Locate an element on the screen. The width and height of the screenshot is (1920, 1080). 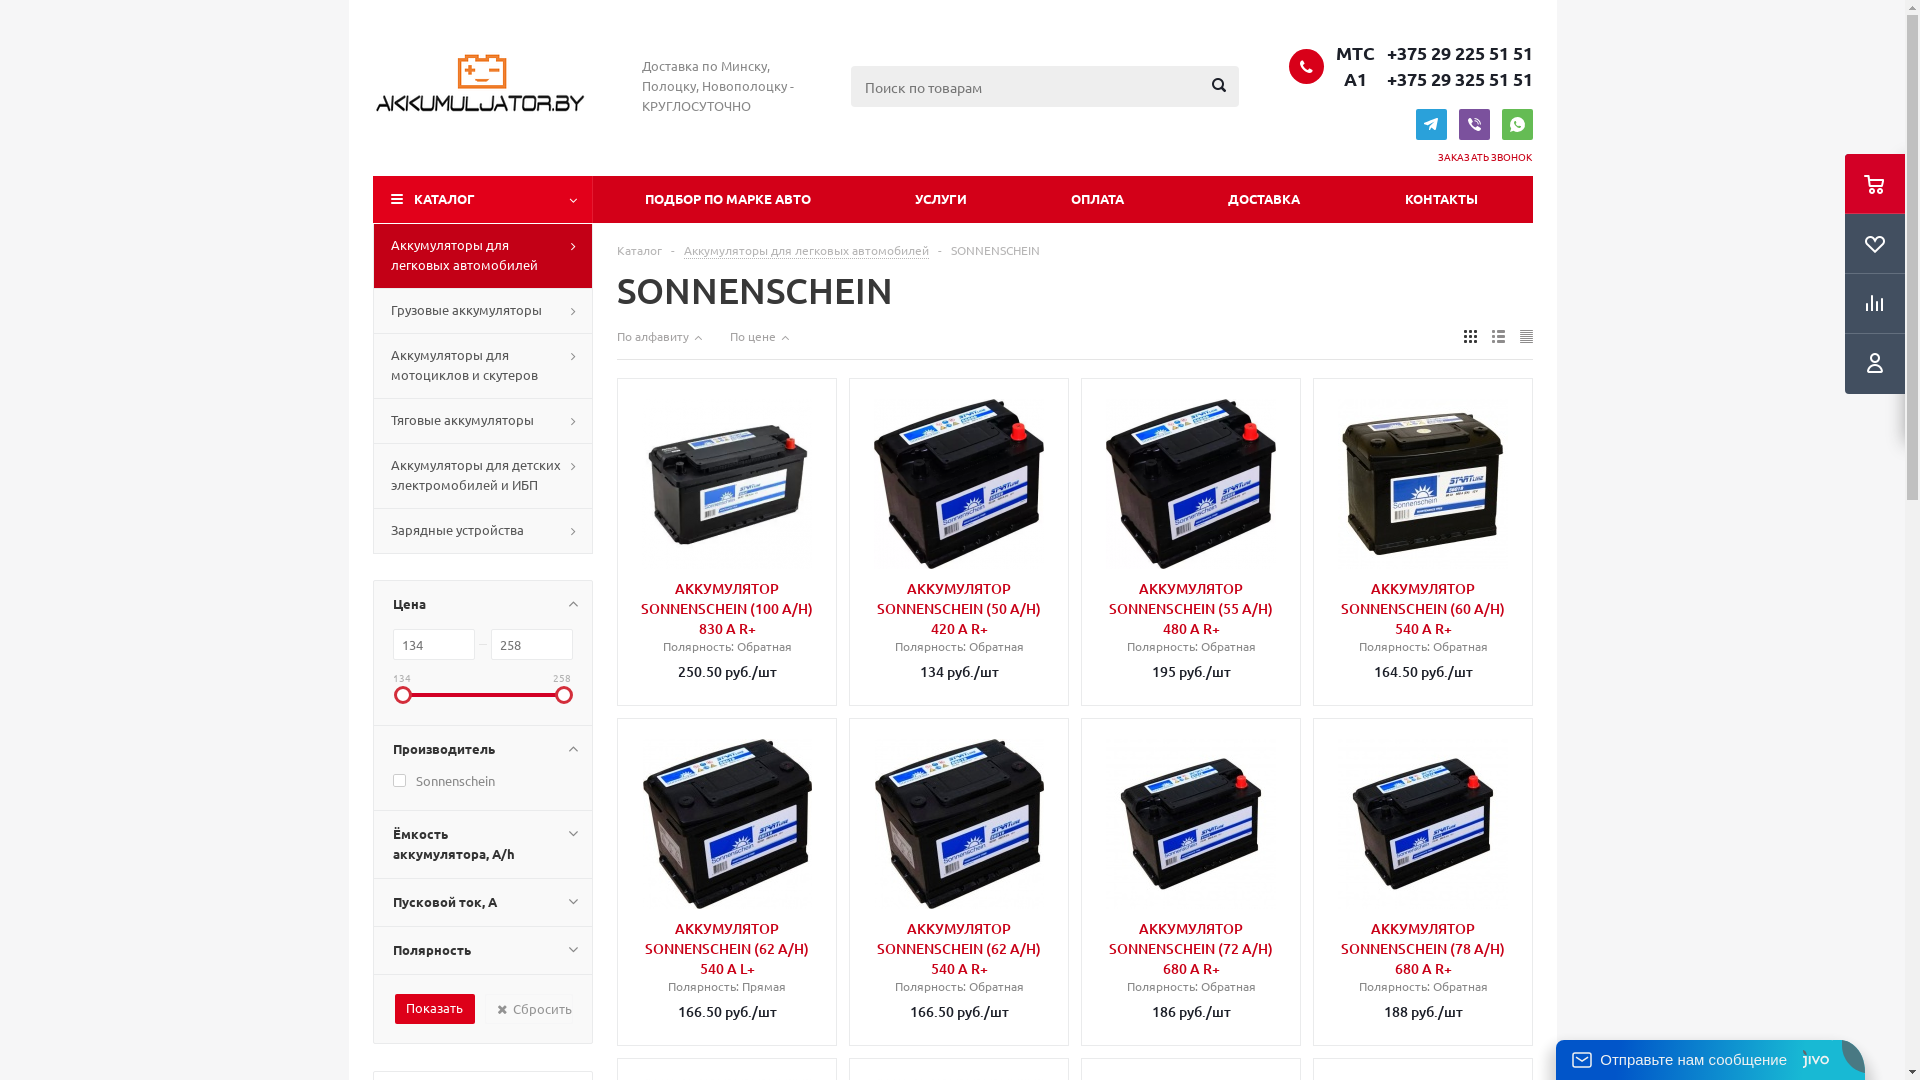
  A1     +375 29 325 51 51 is located at coordinates (1432, 79).